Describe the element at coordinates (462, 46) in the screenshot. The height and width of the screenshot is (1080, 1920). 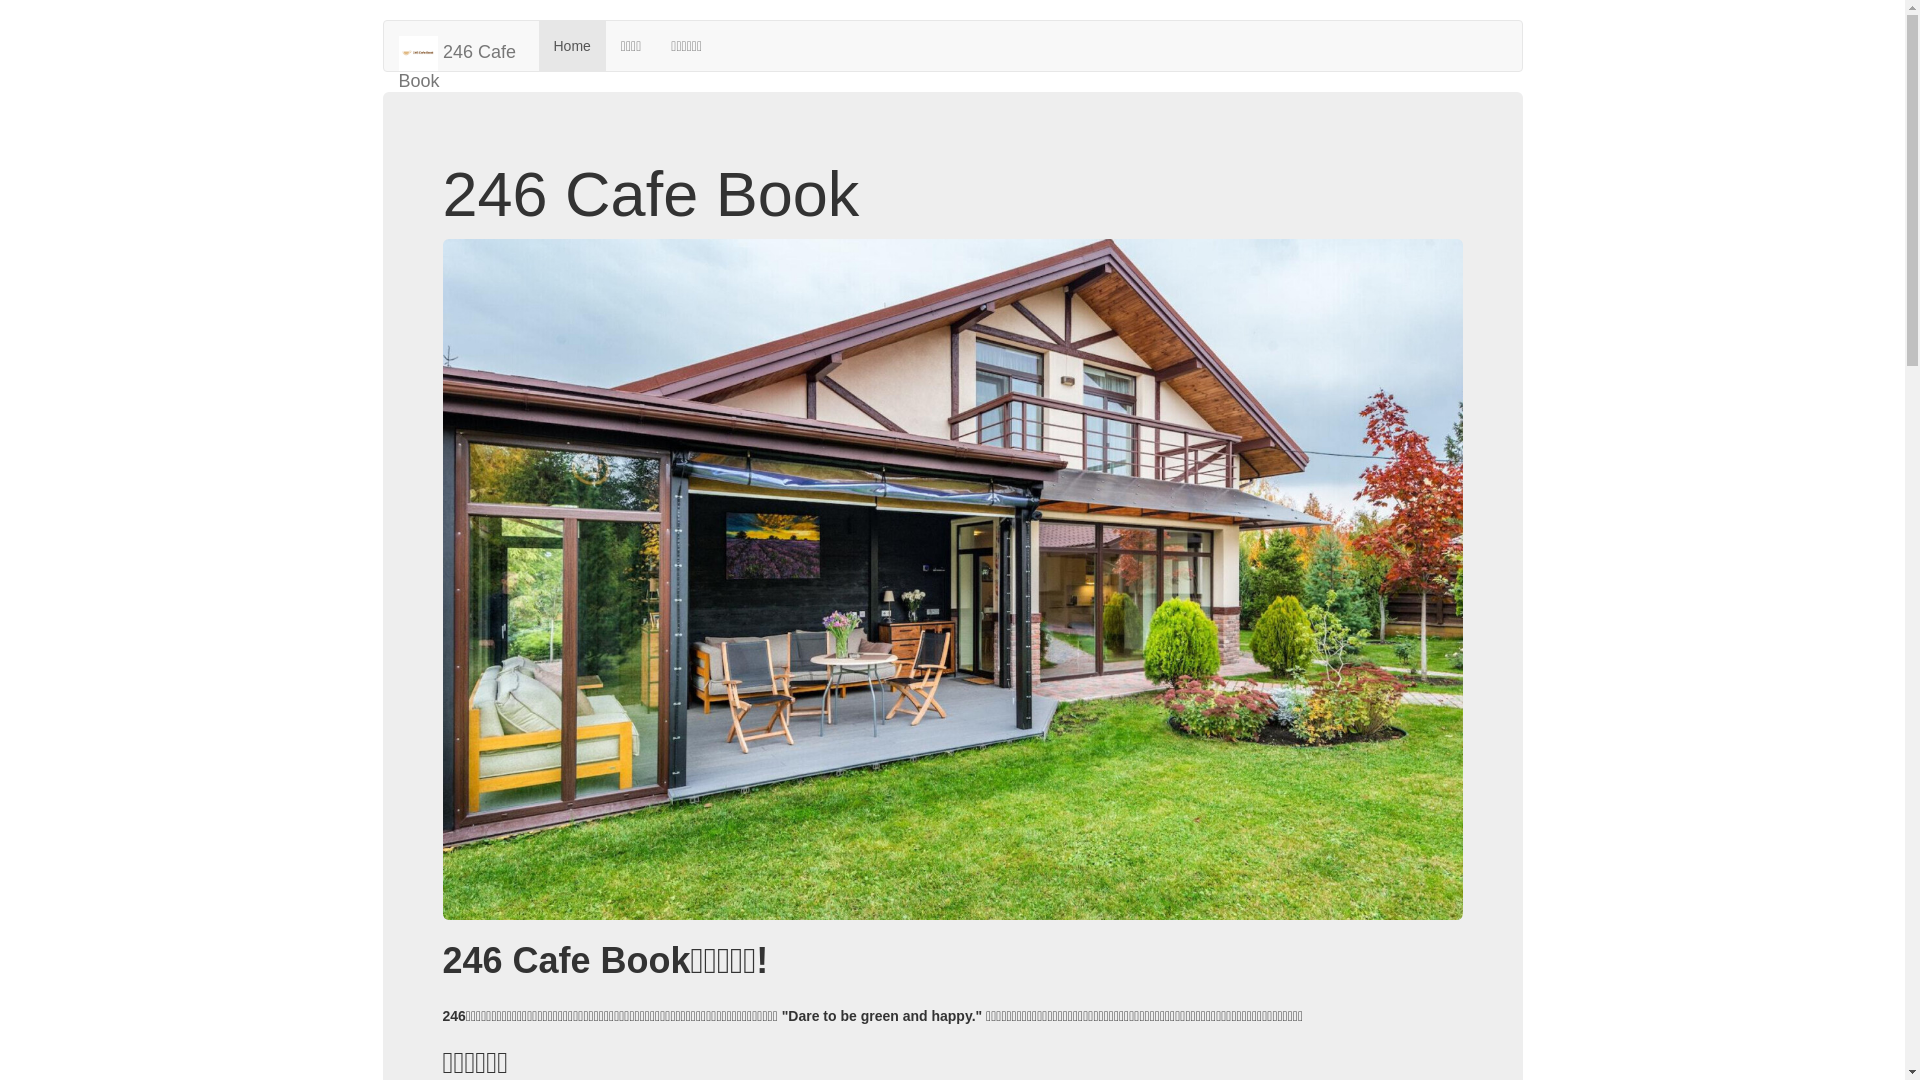
I see `246 Cafe Book` at that location.